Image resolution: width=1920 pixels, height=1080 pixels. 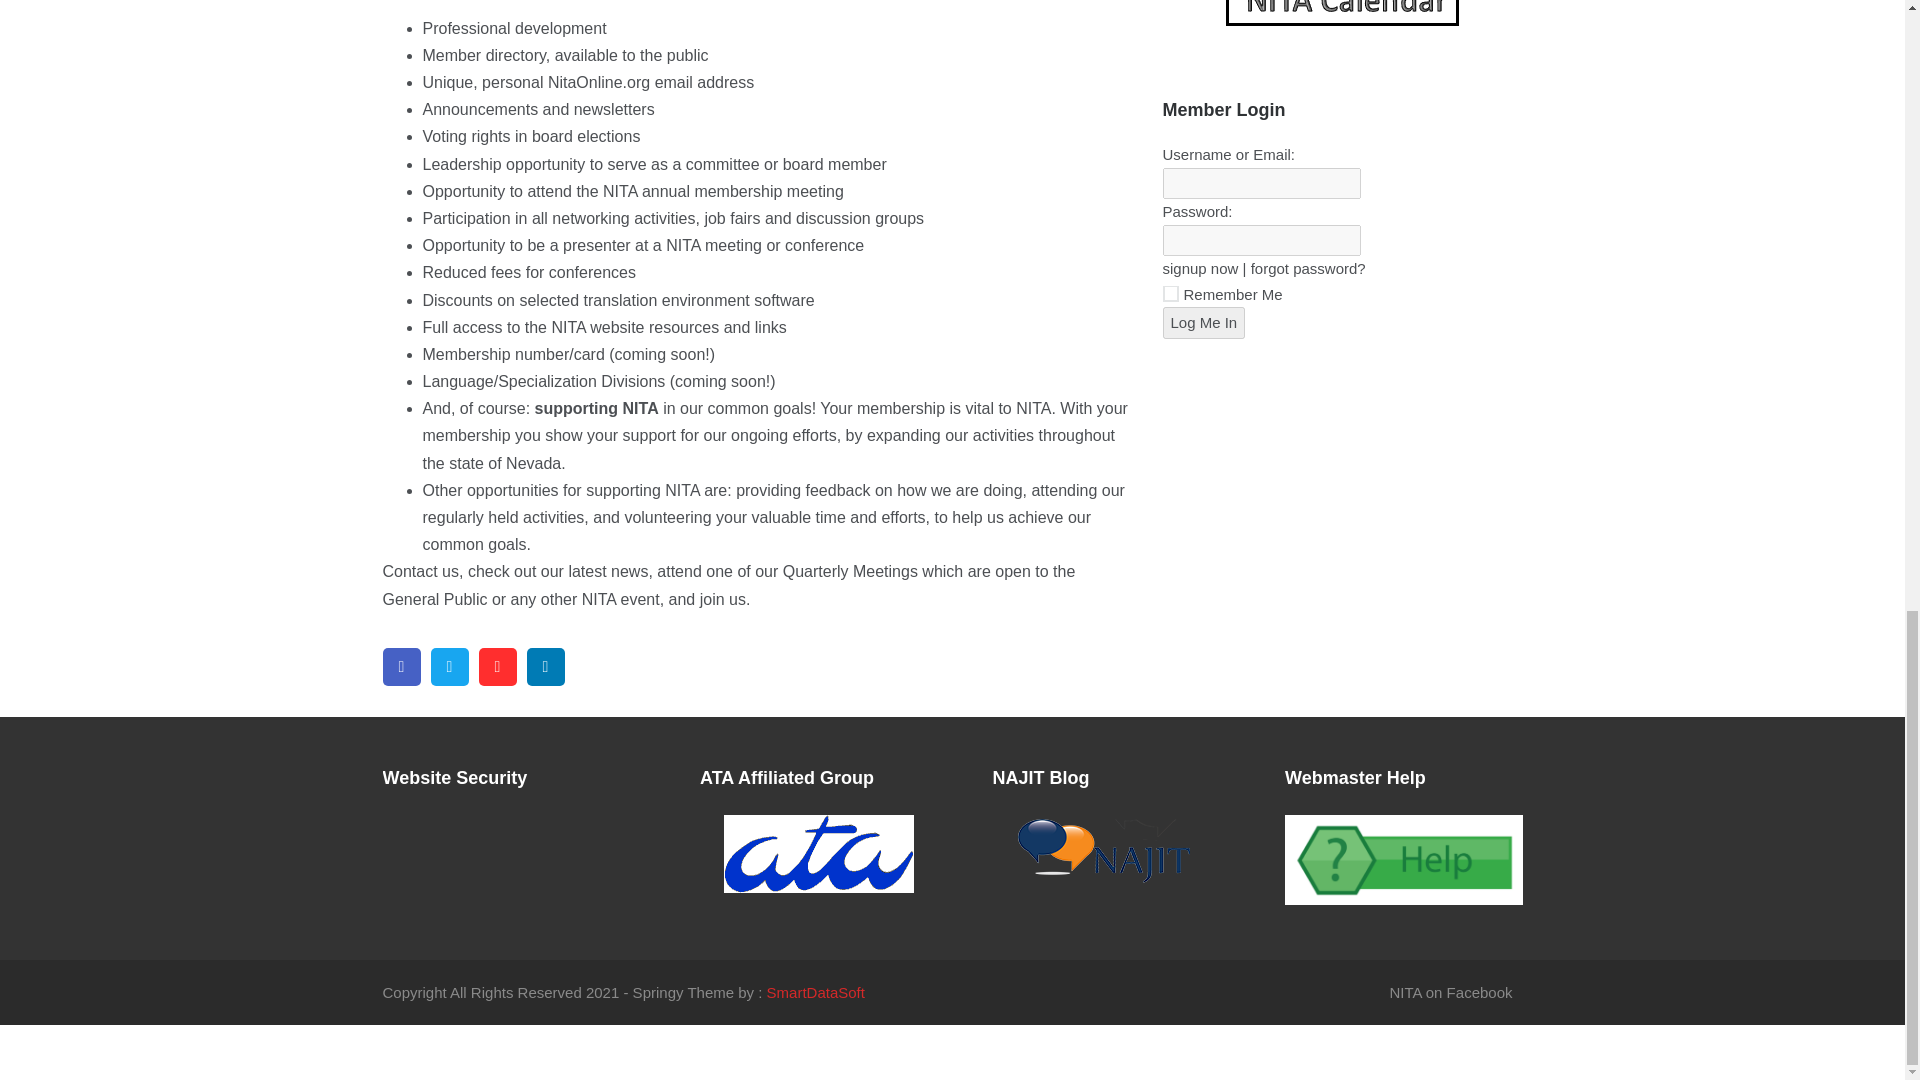 I want to click on forever, so click(x=1170, y=294).